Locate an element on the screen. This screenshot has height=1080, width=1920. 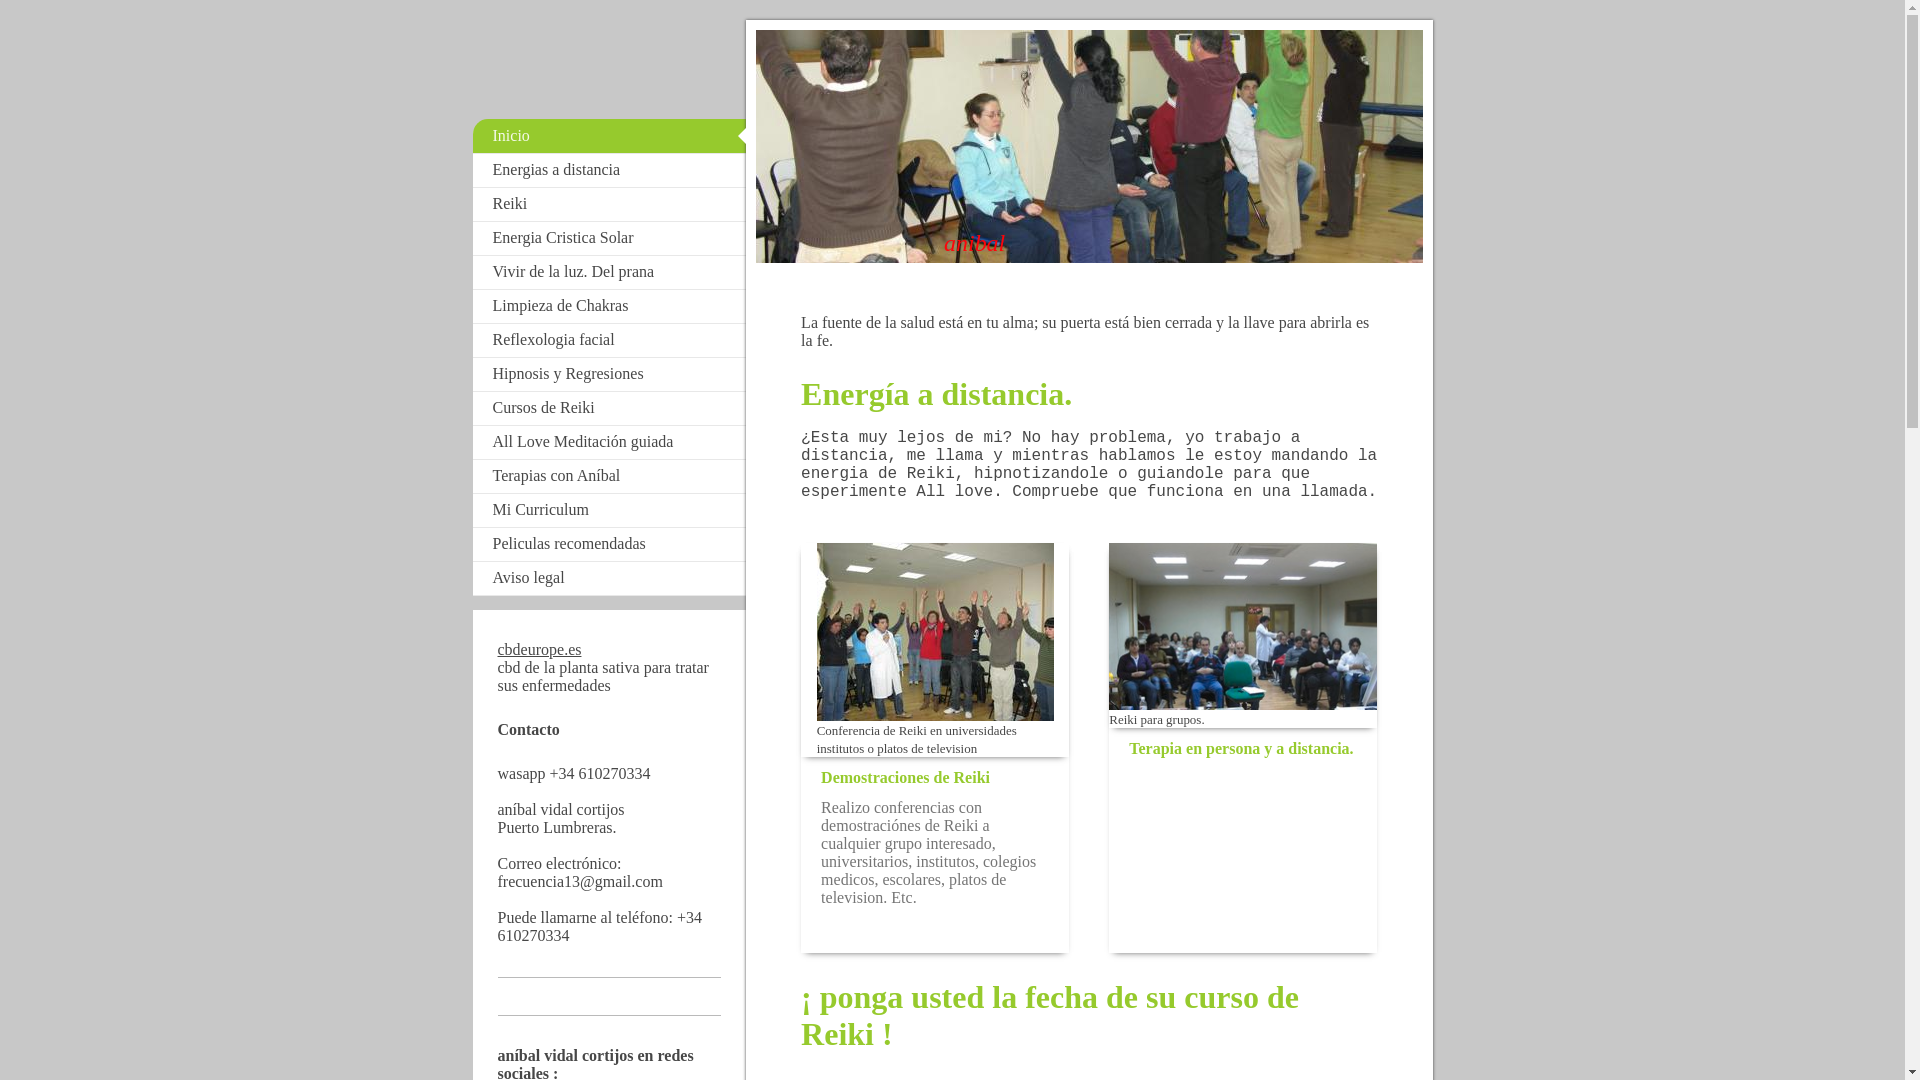
Peliculas recomendadas is located at coordinates (609, 544).